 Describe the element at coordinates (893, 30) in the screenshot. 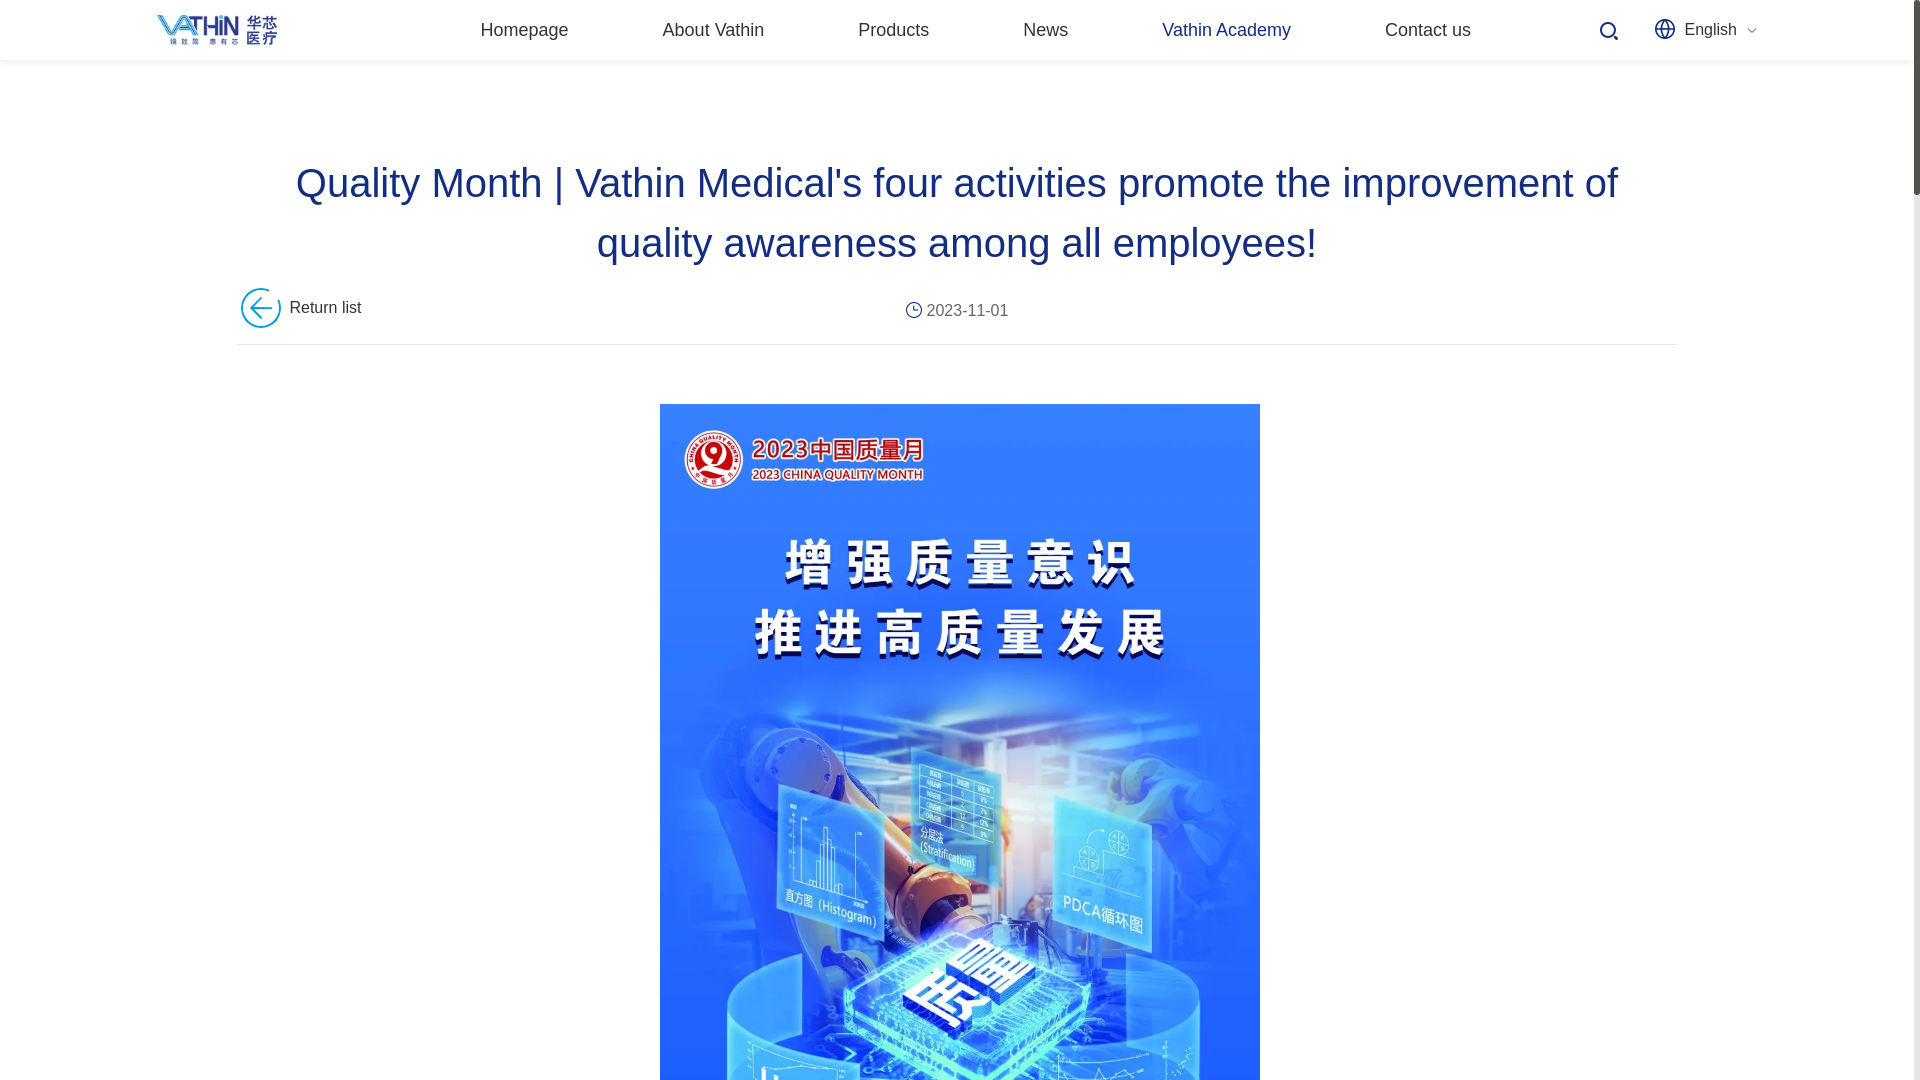

I see `Products` at that location.